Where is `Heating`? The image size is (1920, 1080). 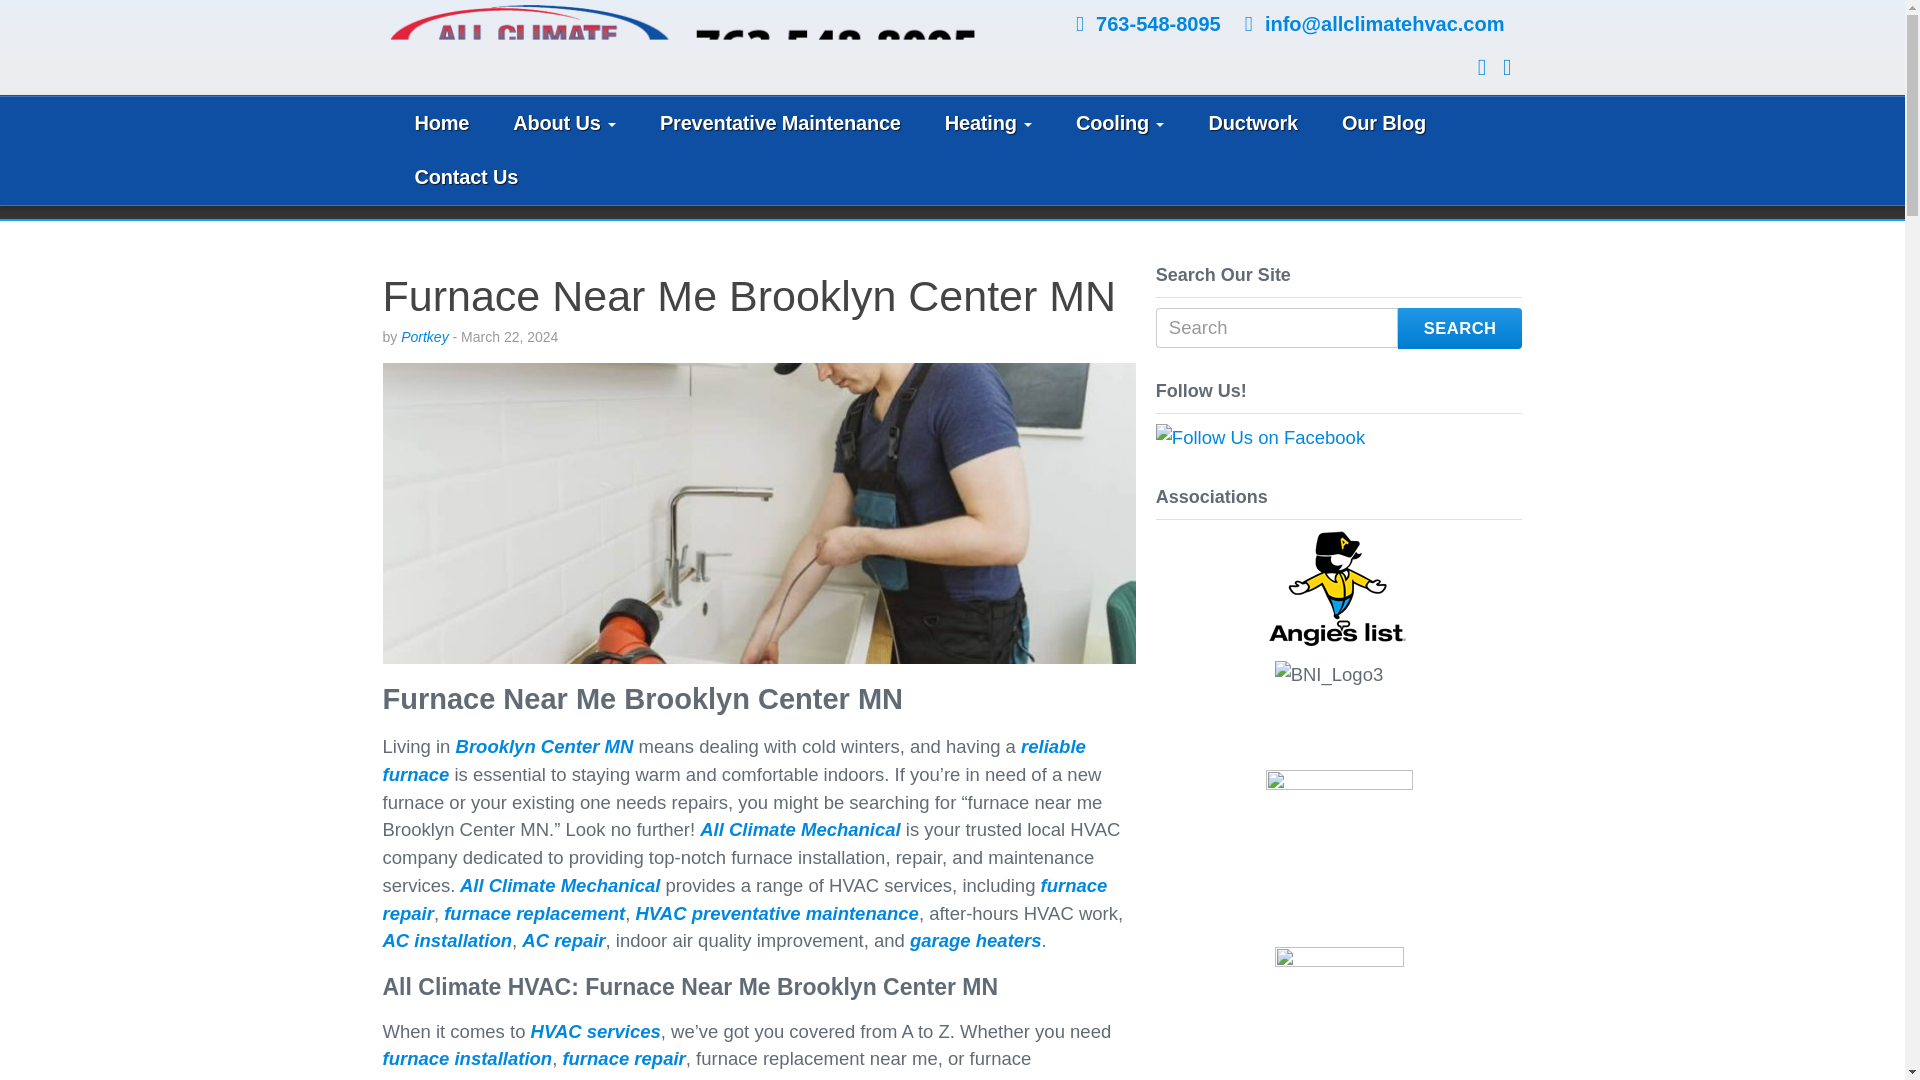 Heating is located at coordinates (988, 124).